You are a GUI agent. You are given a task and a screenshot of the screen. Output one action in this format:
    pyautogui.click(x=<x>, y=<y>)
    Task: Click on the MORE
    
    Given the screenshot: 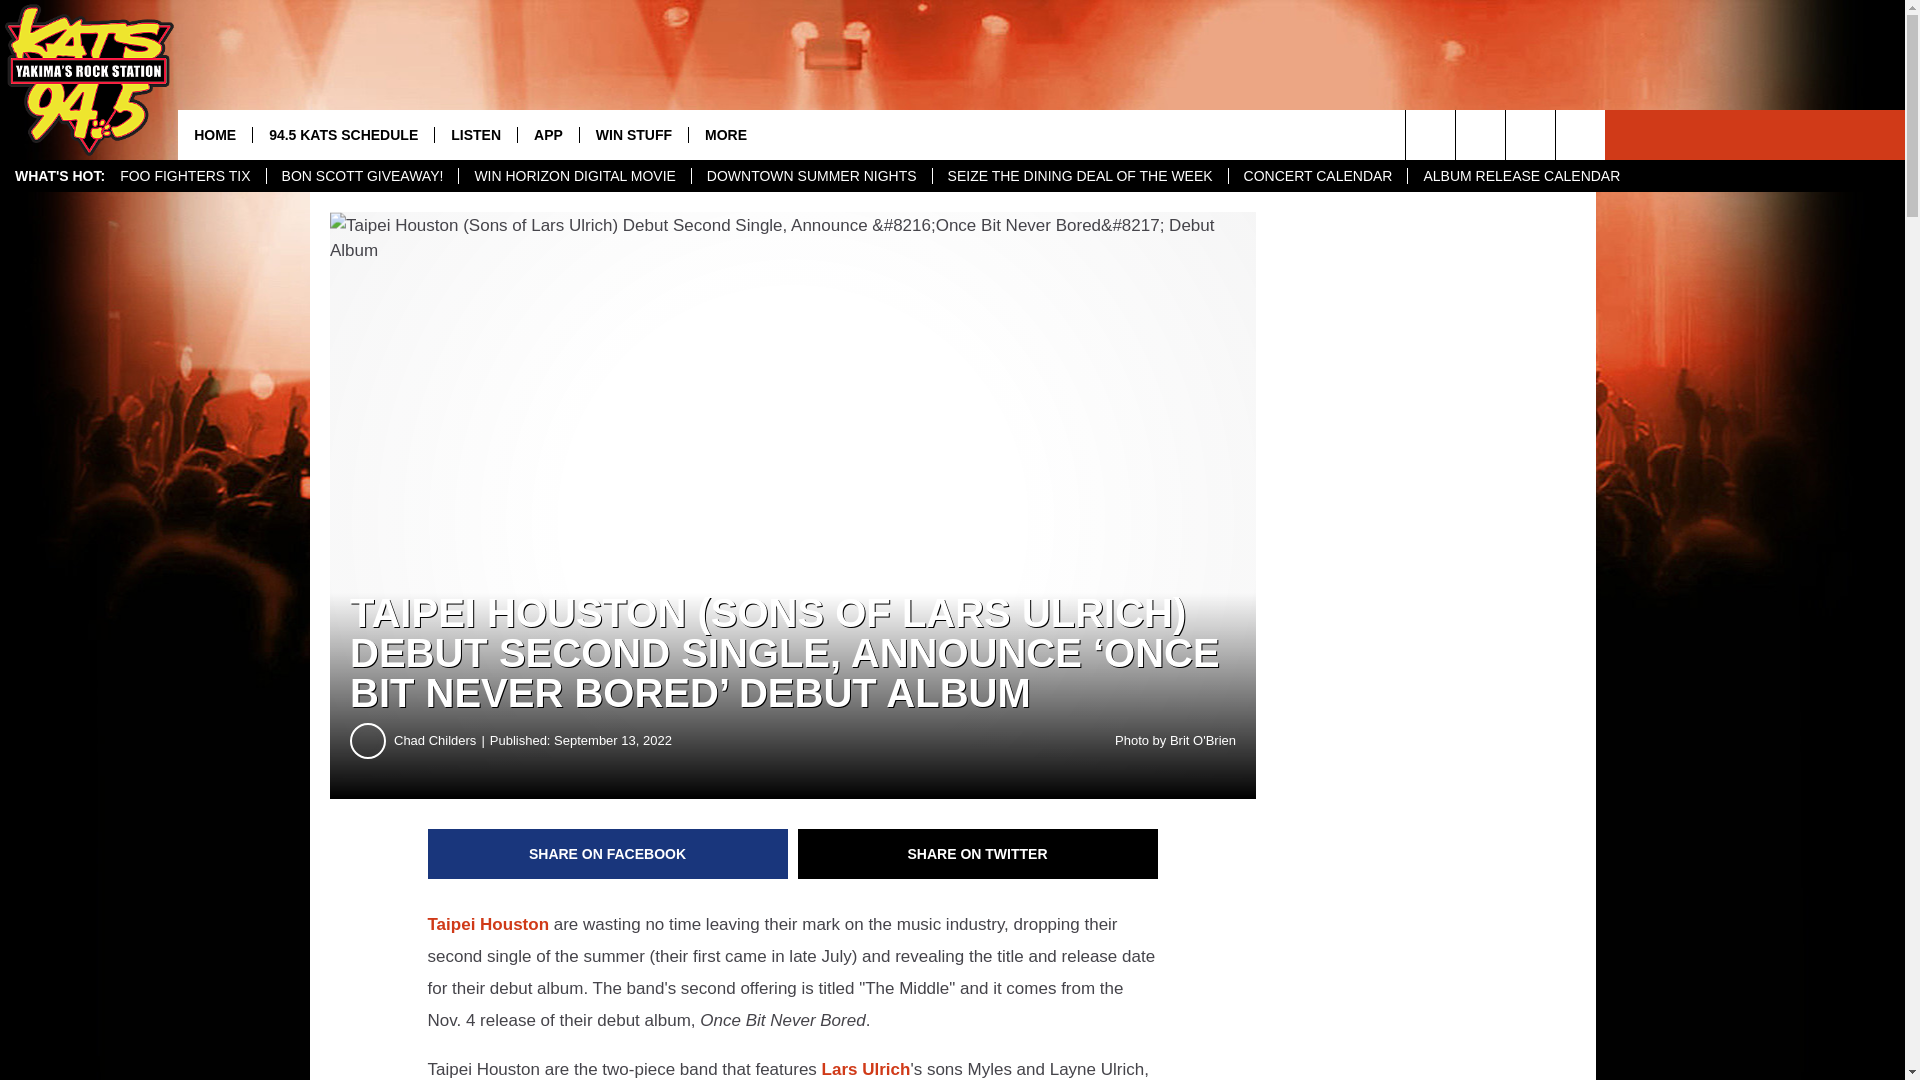 What is the action you would take?
    pyautogui.click(x=724, y=134)
    